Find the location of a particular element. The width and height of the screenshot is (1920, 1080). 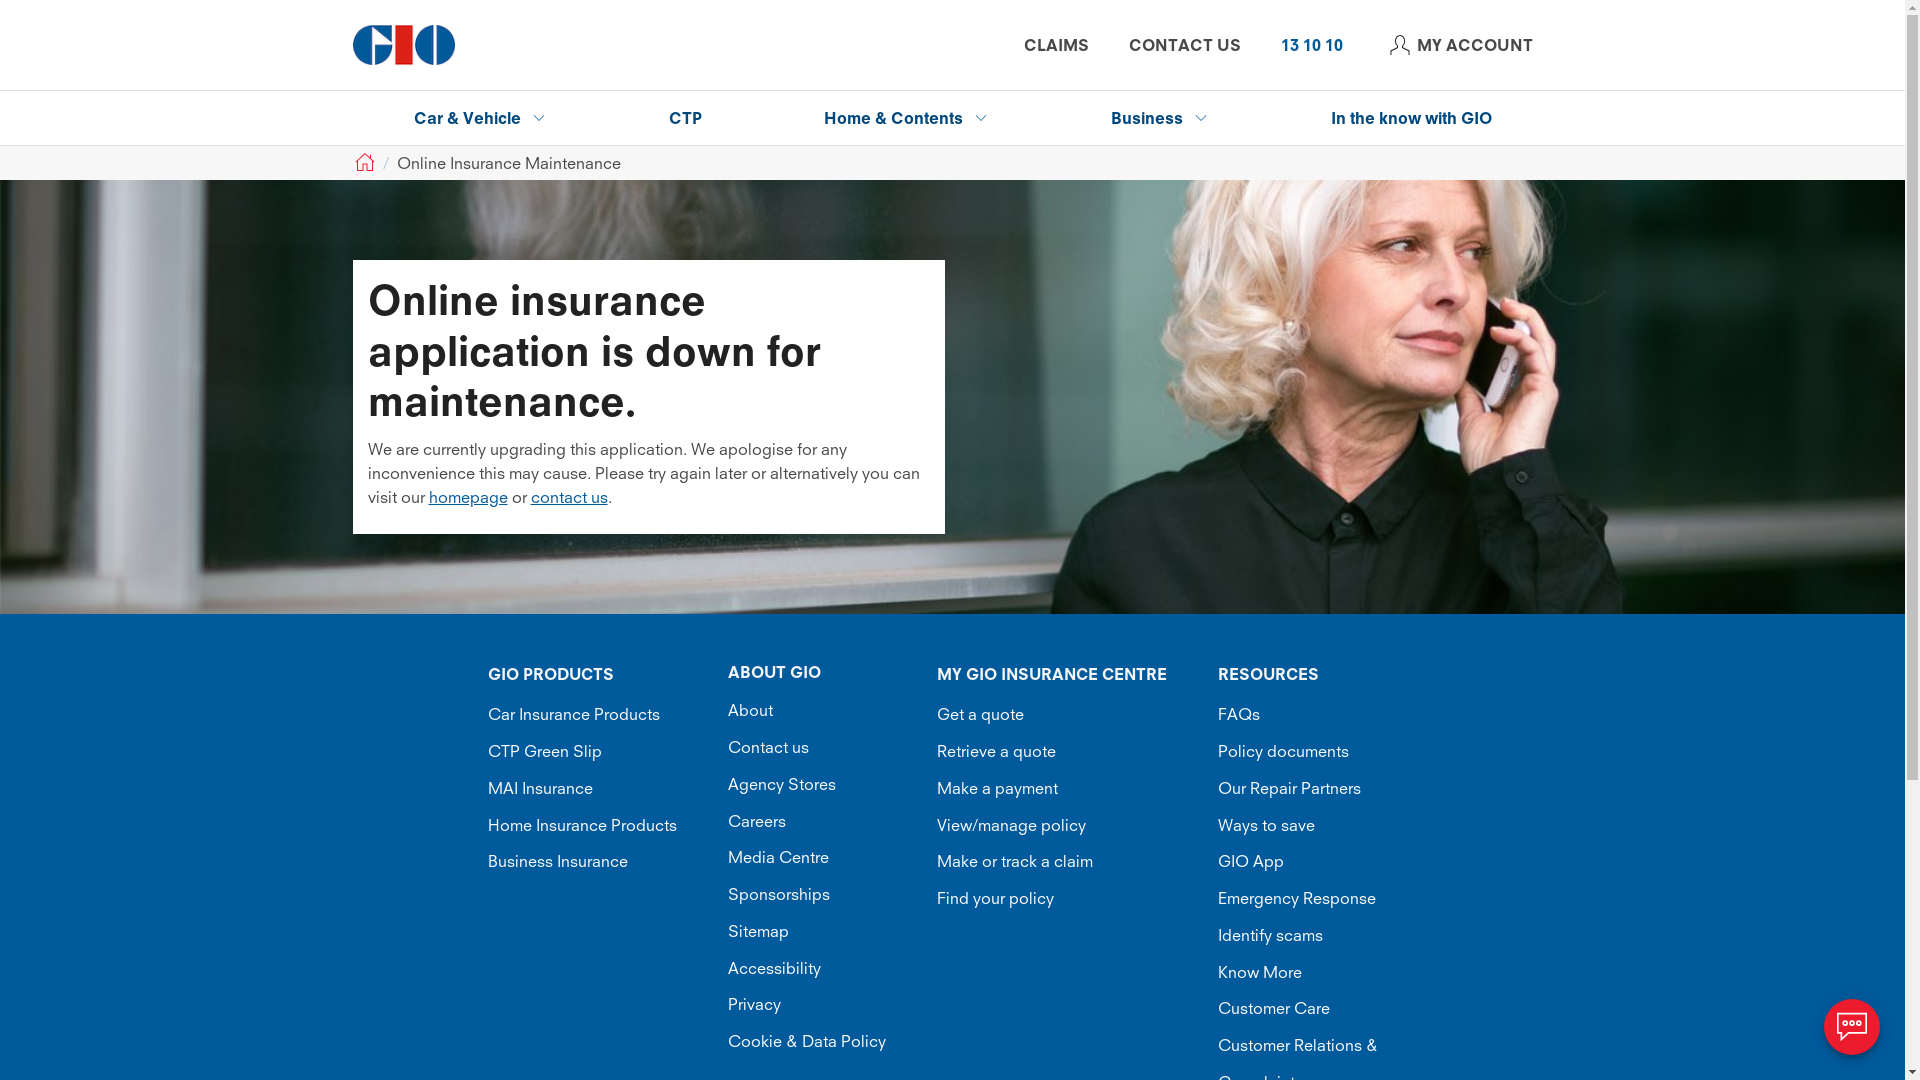

CTP Green Slip is located at coordinates (604, 751).